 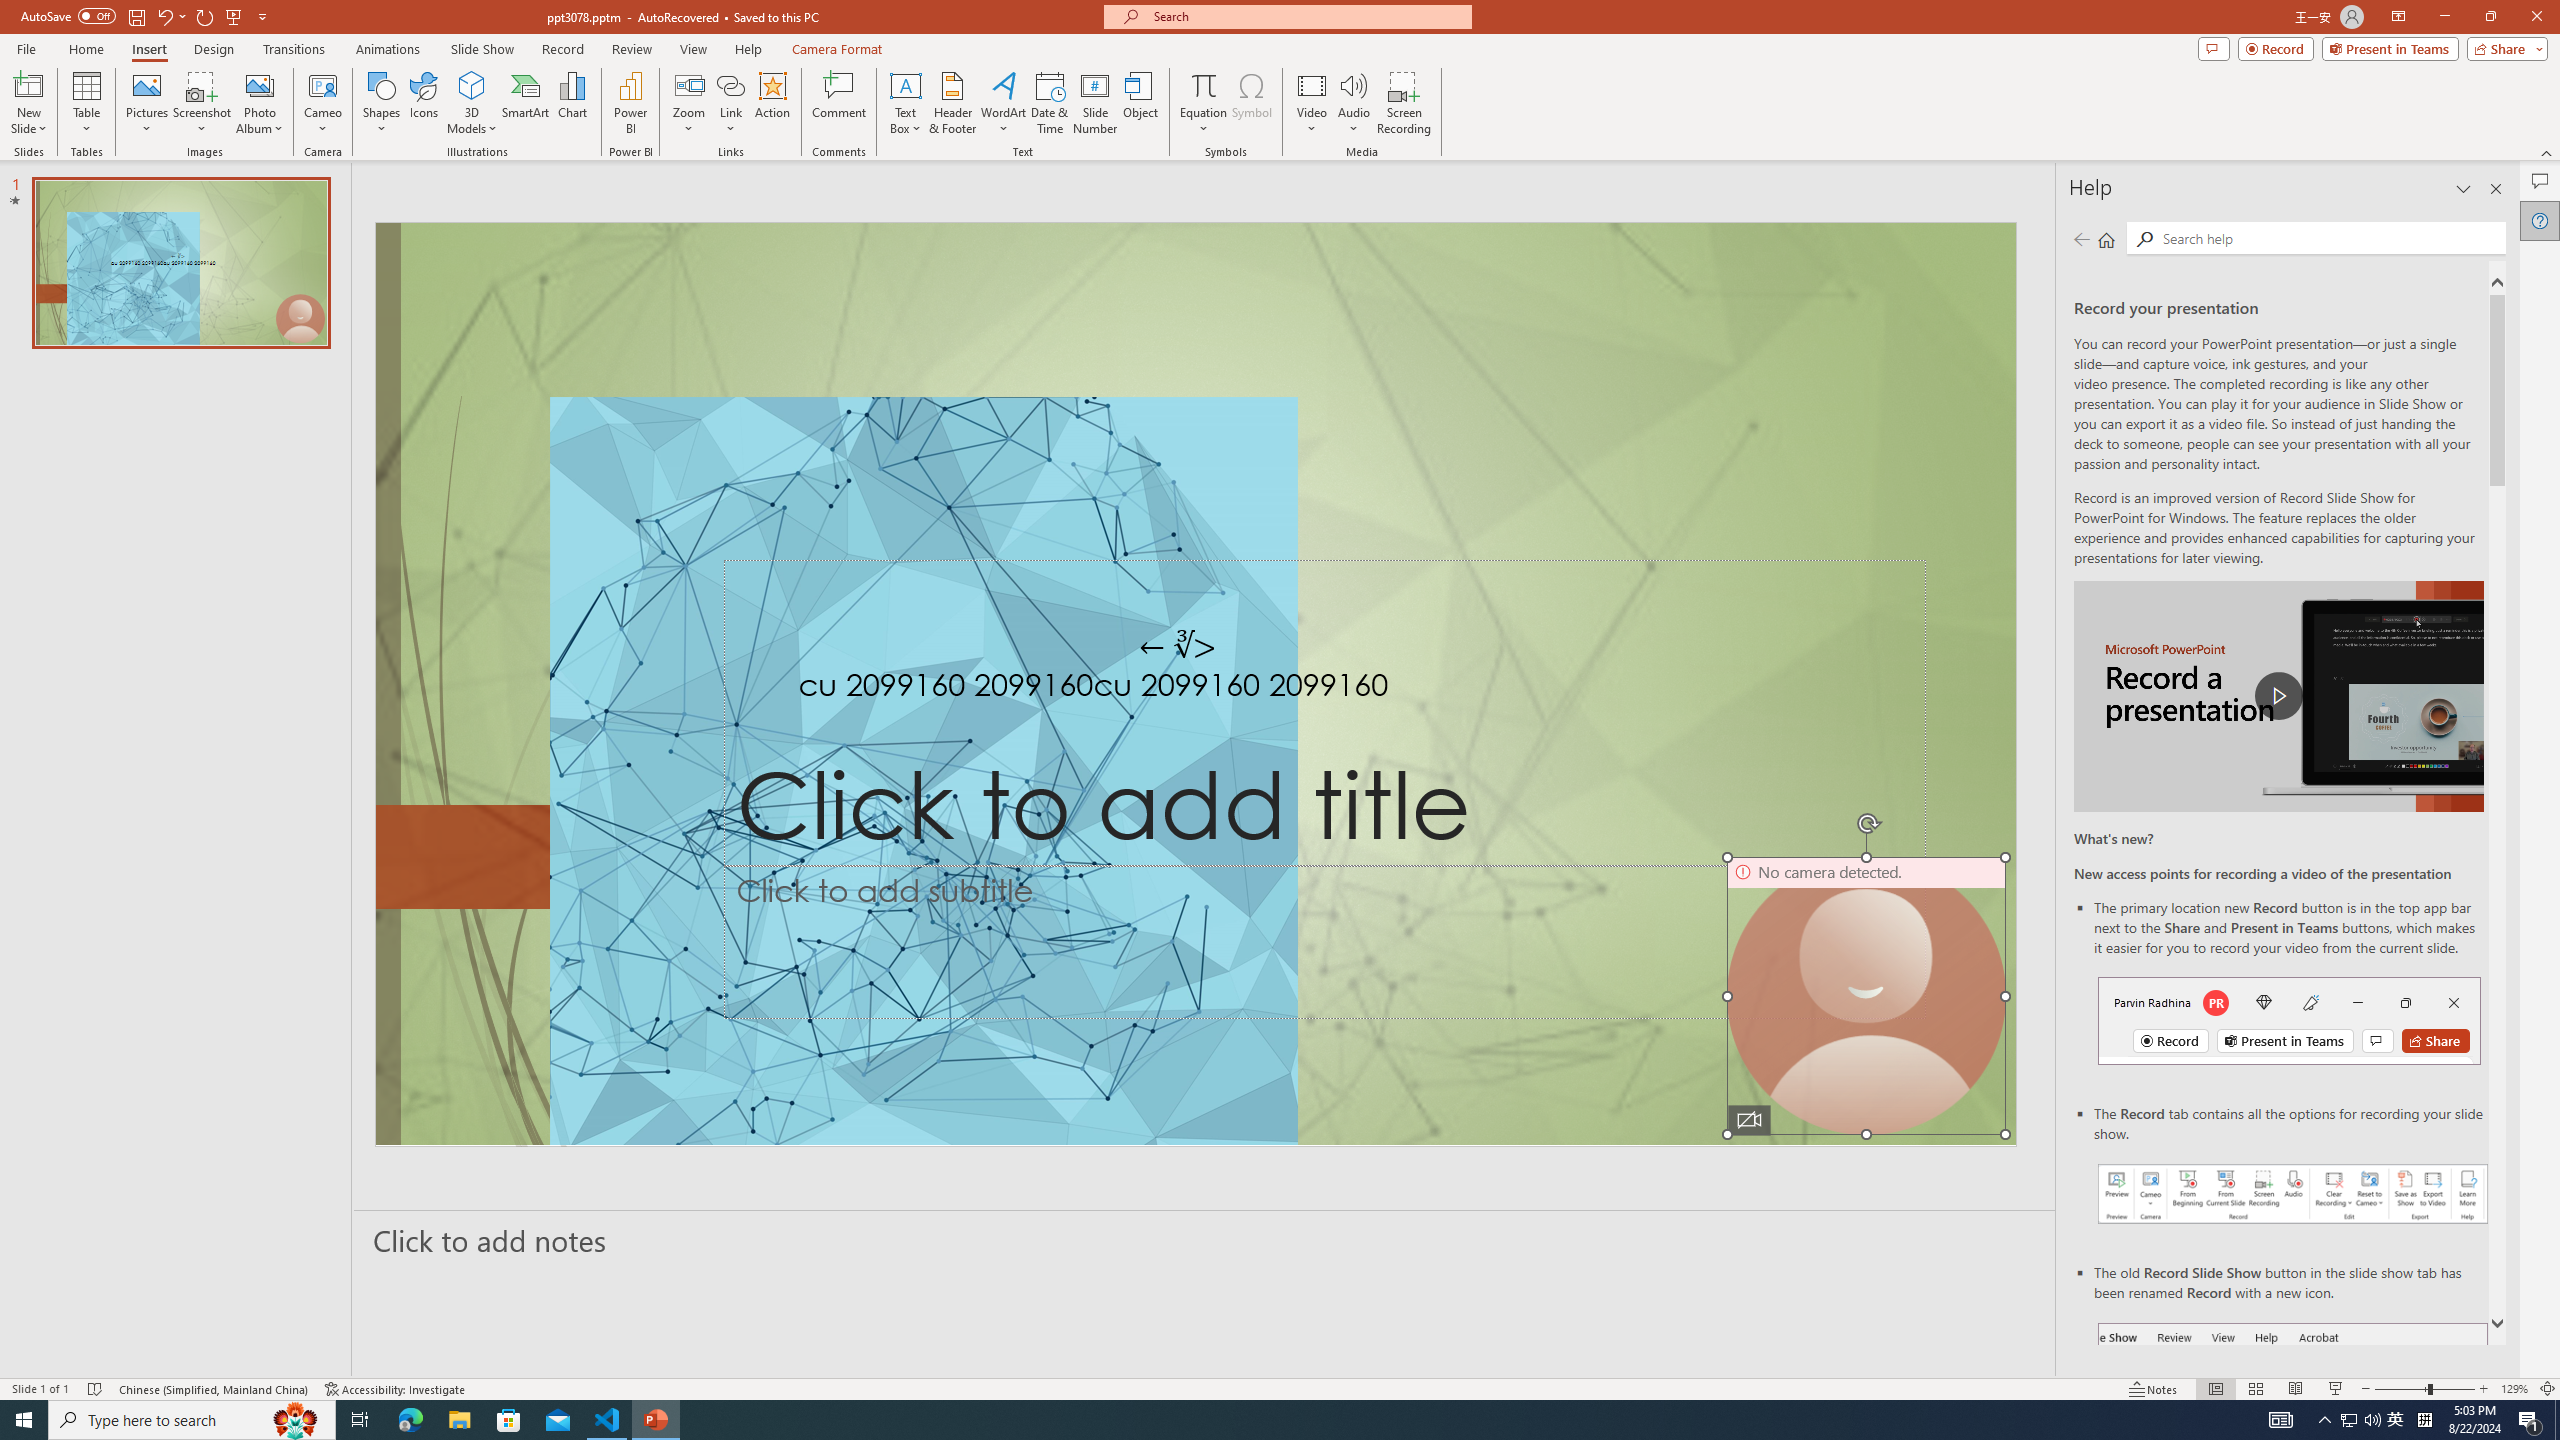 I want to click on Zoom 129%, so click(x=2514, y=1389).